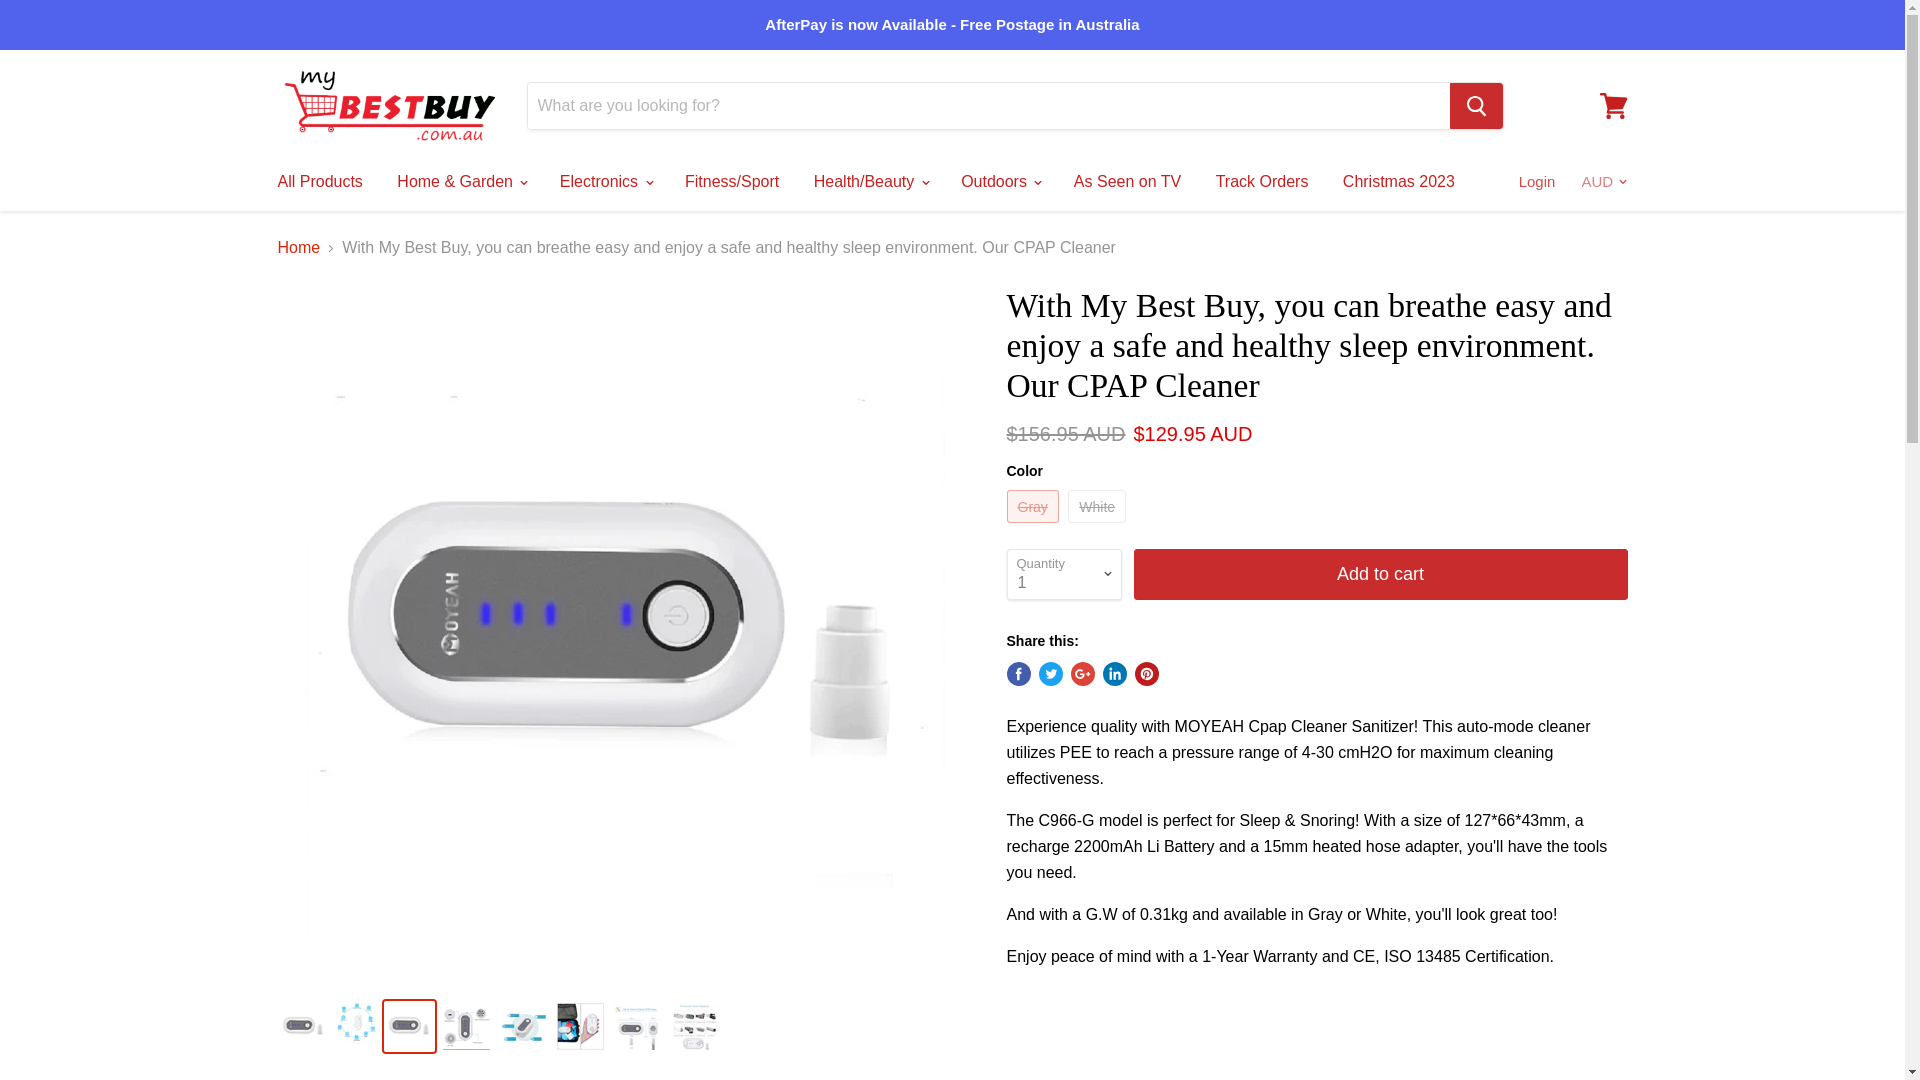  What do you see at coordinates (318, 182) in the screenshot?
I see `All Products` at bounding box center [318, 182].